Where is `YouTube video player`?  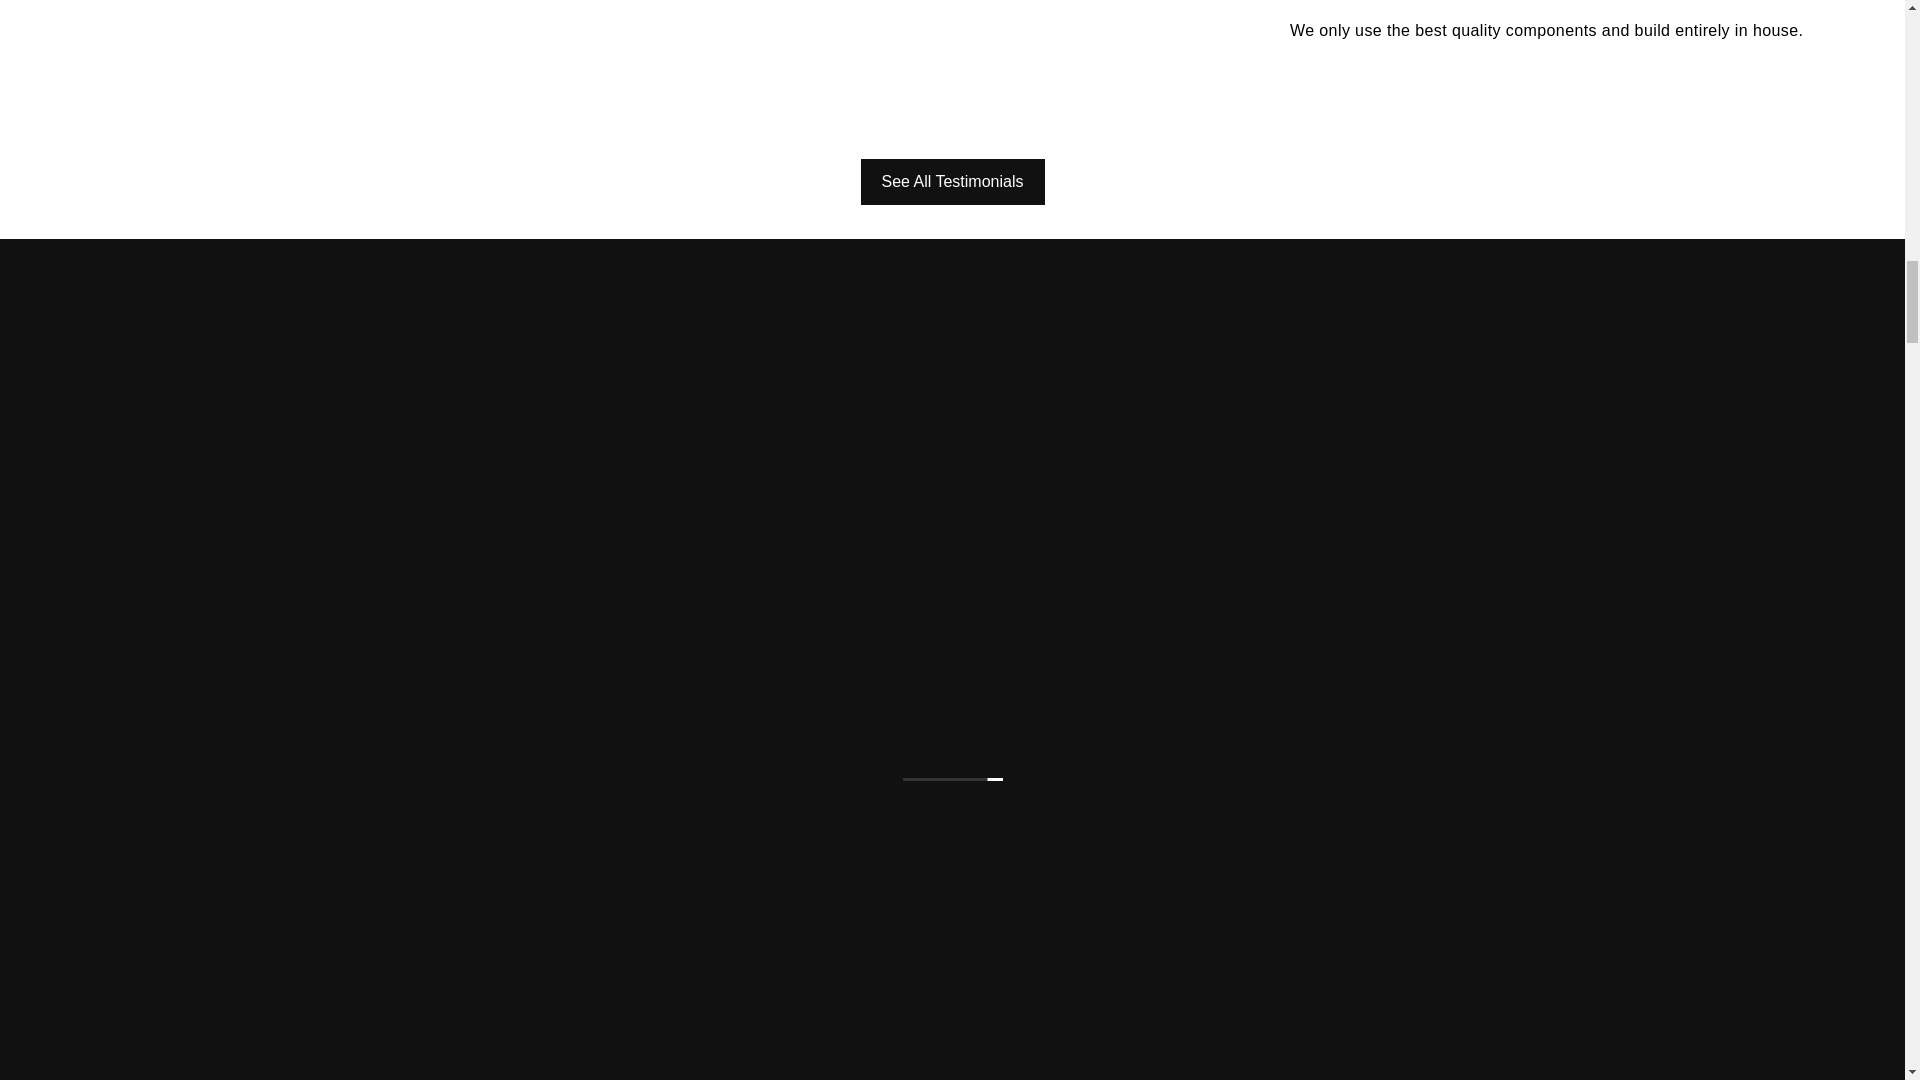
YouTube video player is located at coordinates (280, 58).